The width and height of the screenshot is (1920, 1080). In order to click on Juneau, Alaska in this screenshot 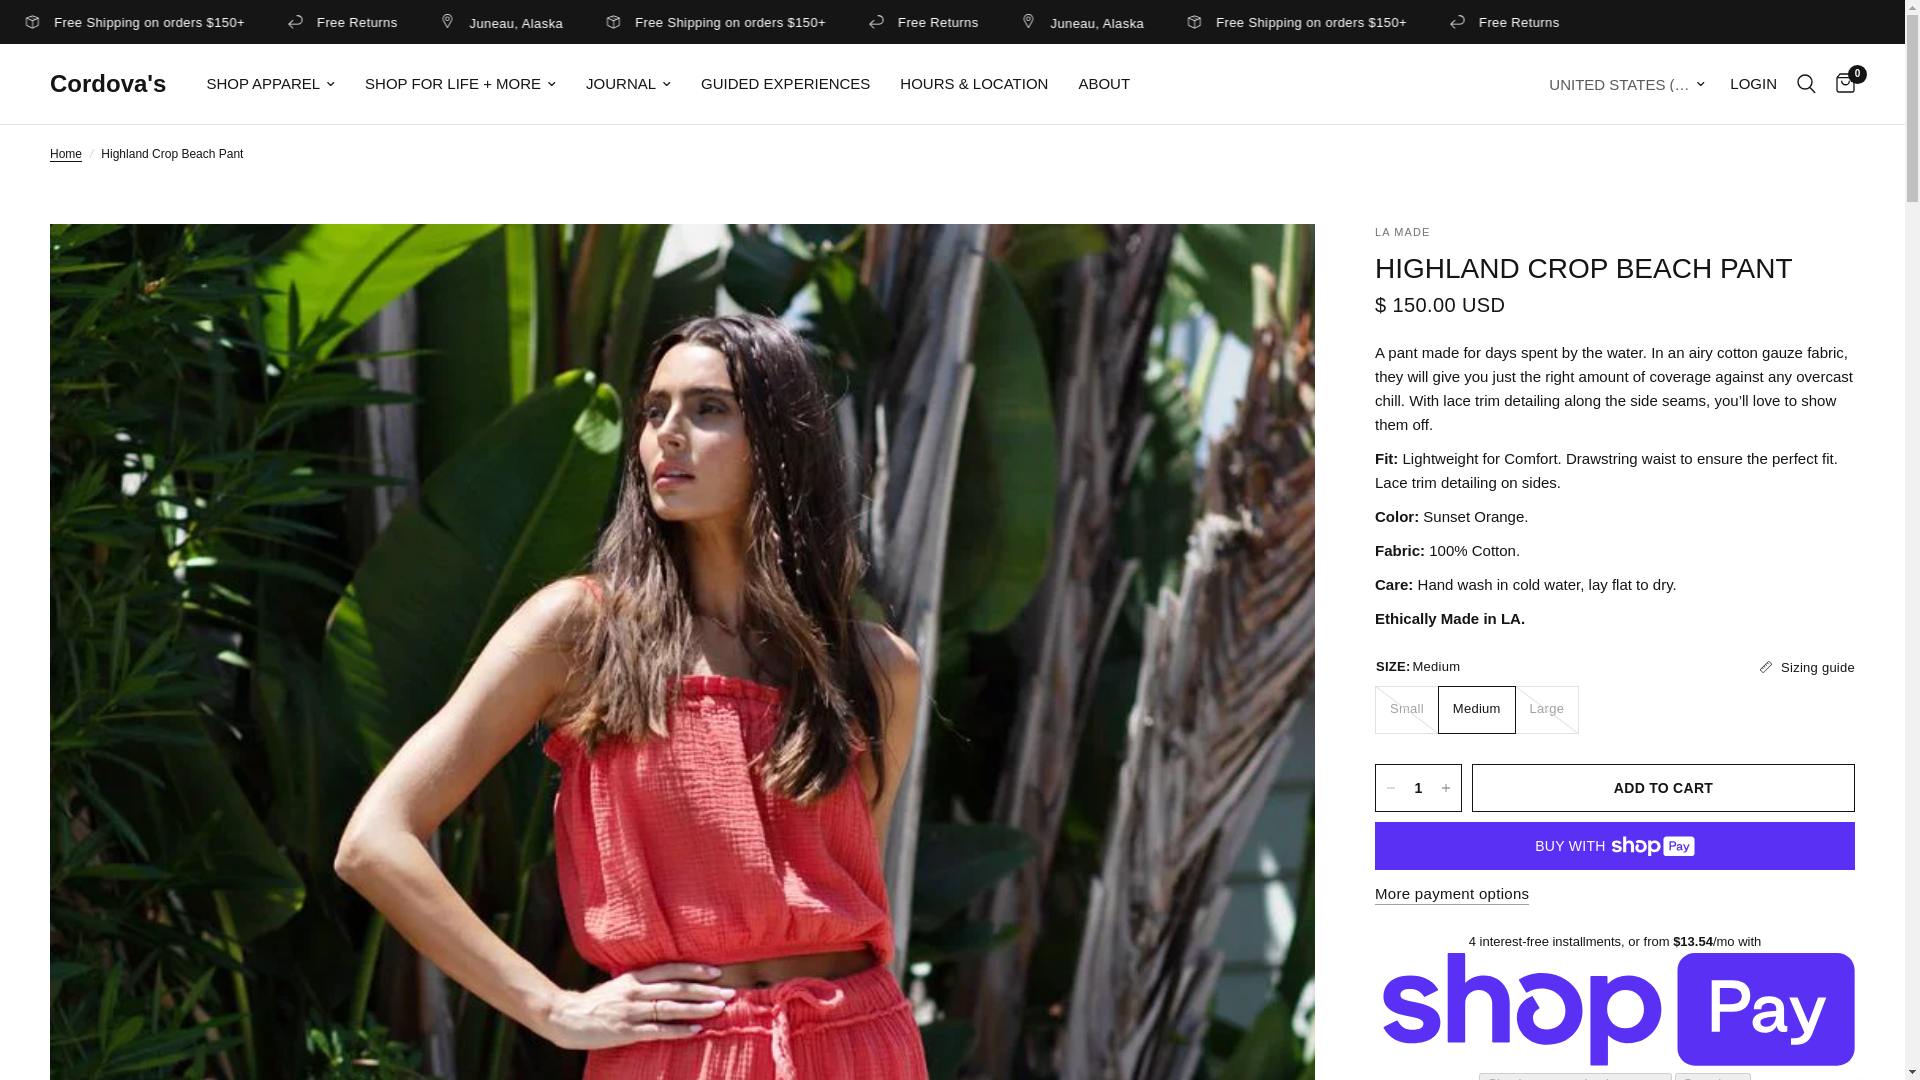, I will do `click(1290, 22)`.